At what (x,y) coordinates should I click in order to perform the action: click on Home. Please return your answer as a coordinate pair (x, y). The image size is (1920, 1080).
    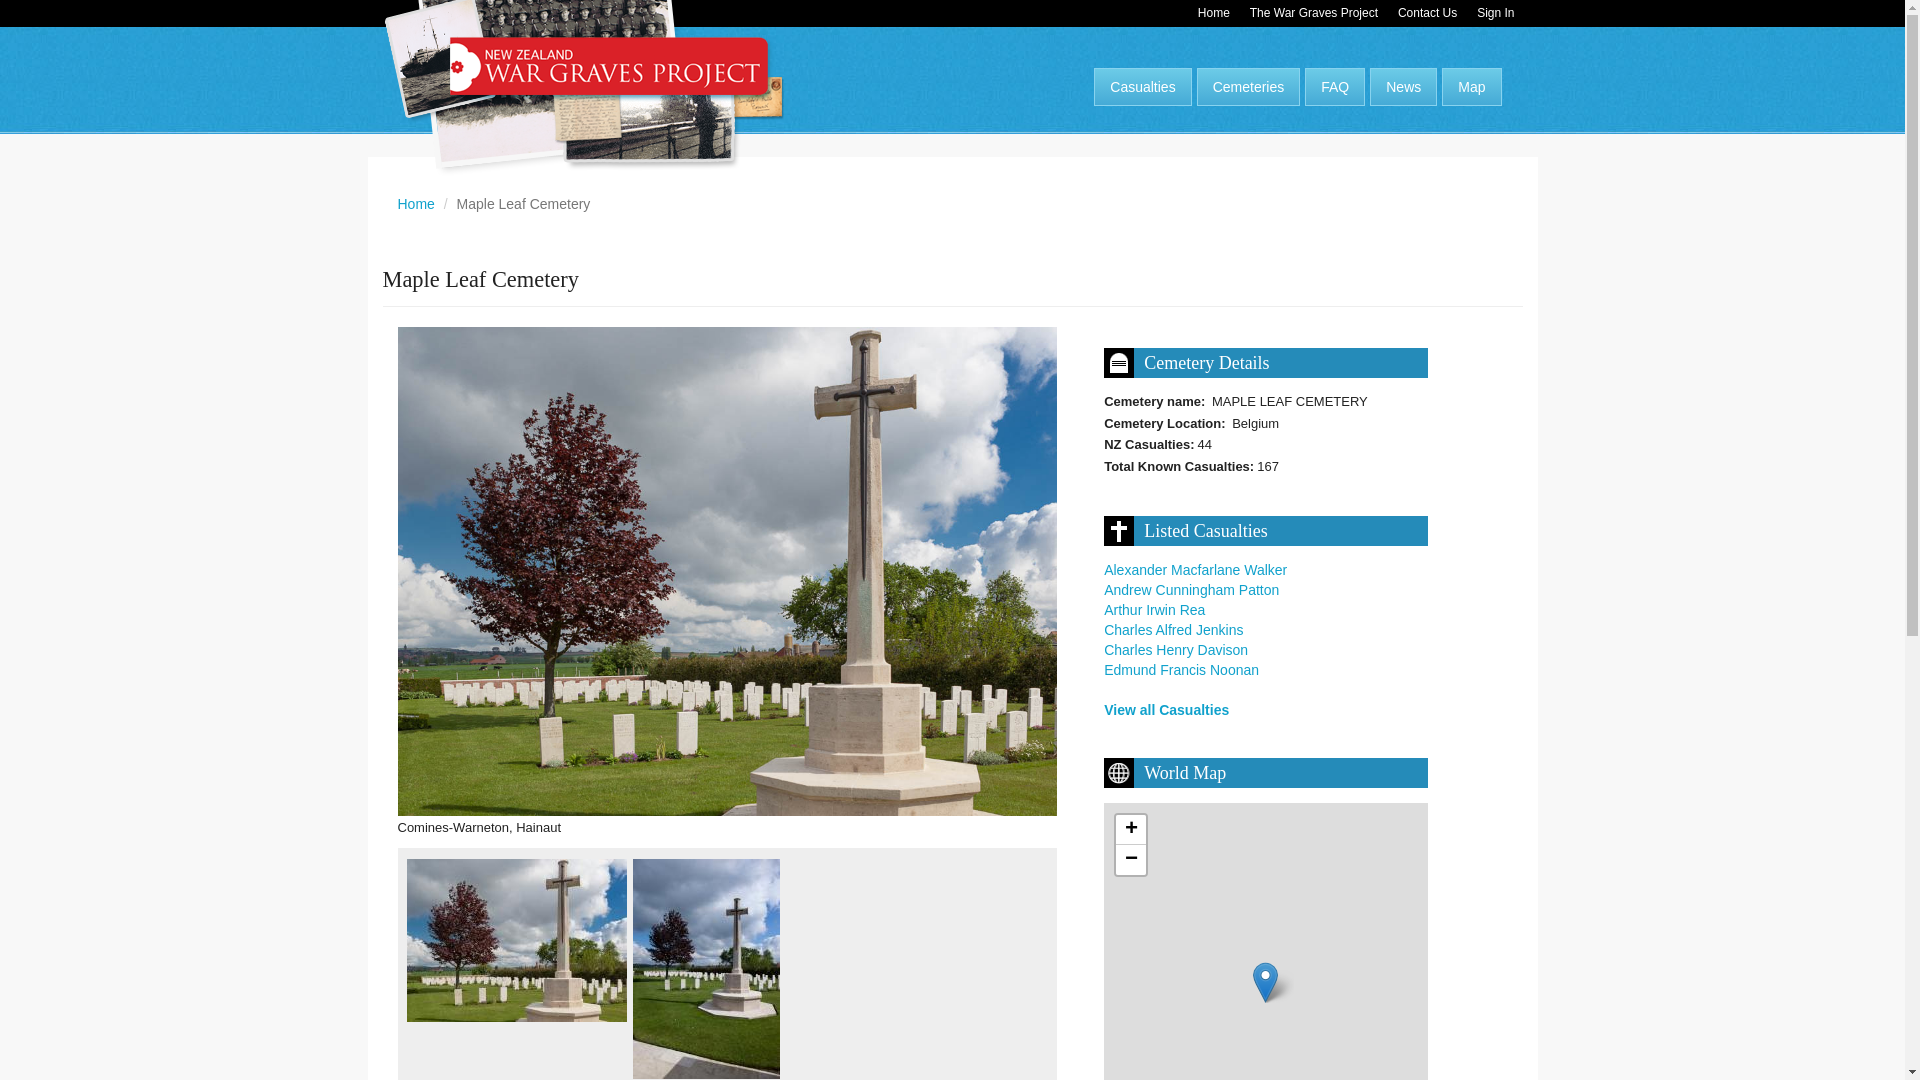
    Looking at the image, I should click on (416, 203).